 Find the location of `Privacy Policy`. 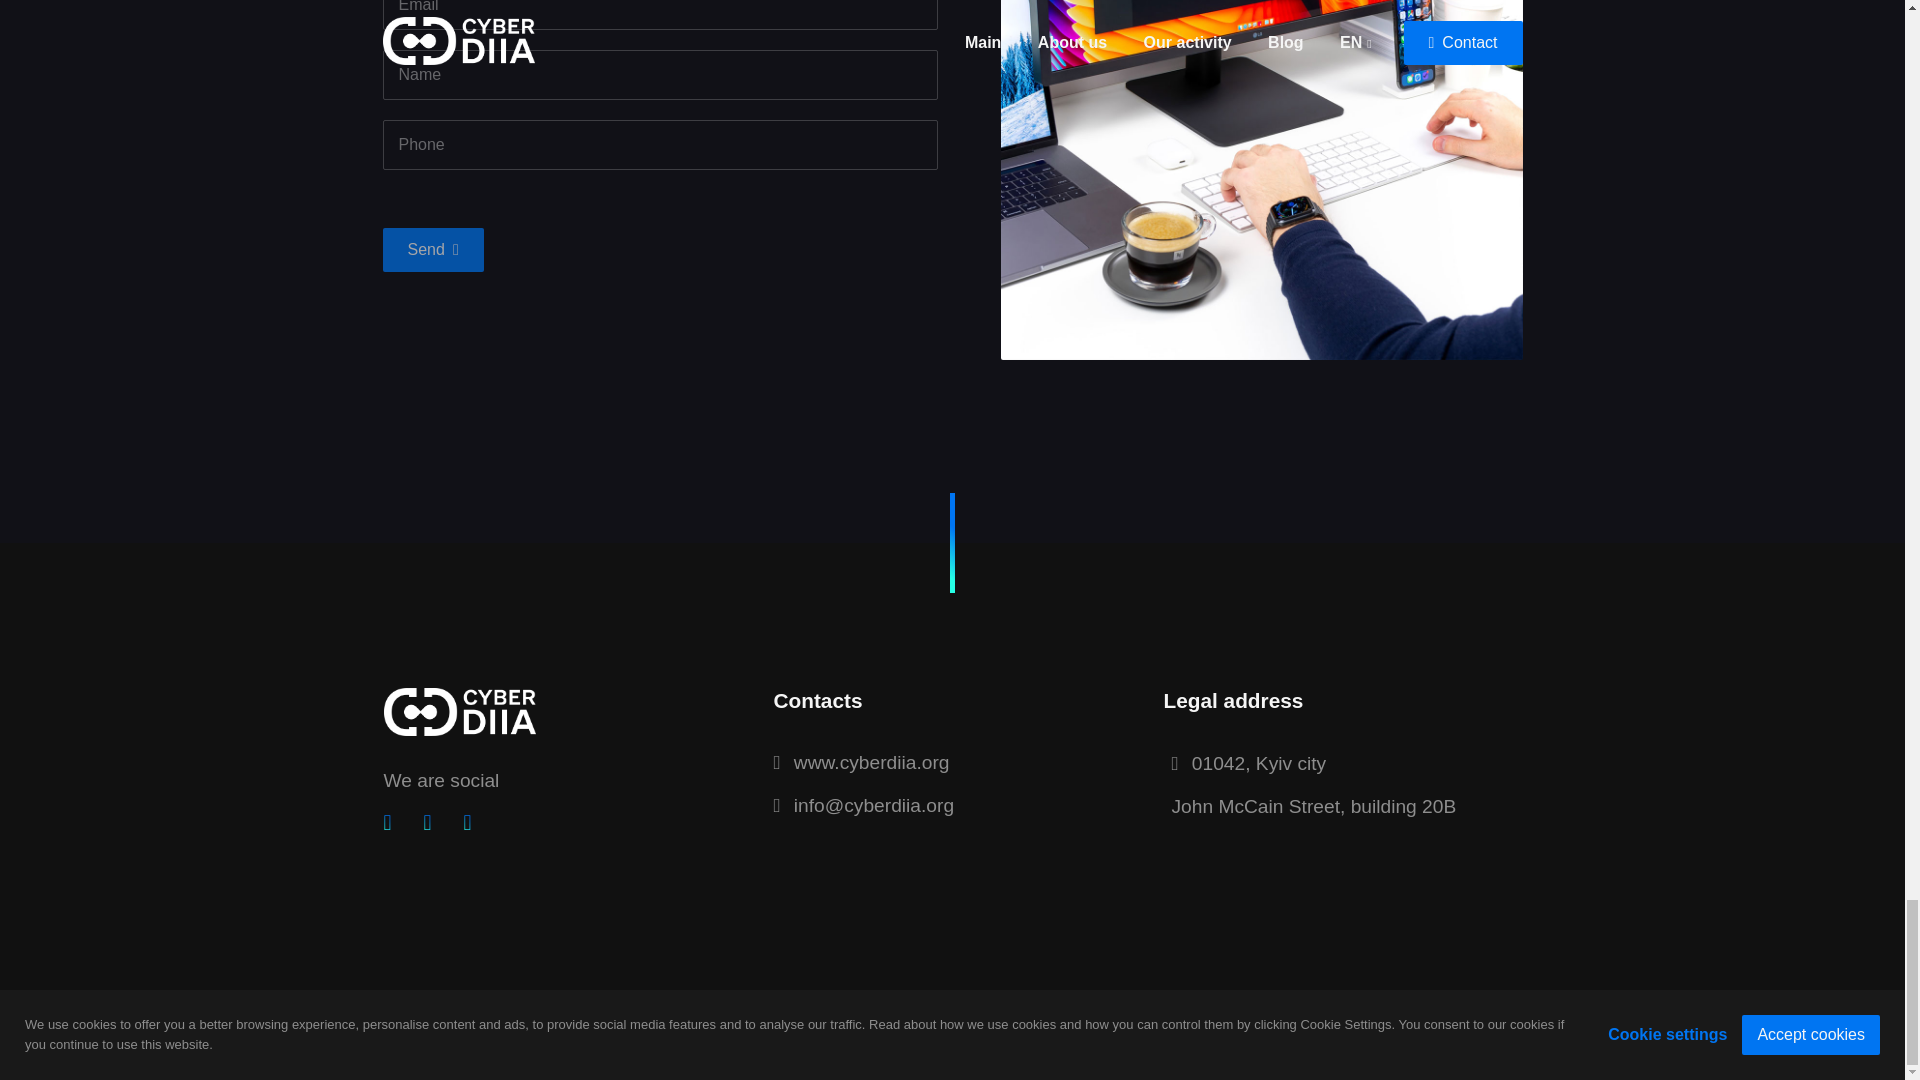

Privacy Policy is located at coordinates (427, 1036).